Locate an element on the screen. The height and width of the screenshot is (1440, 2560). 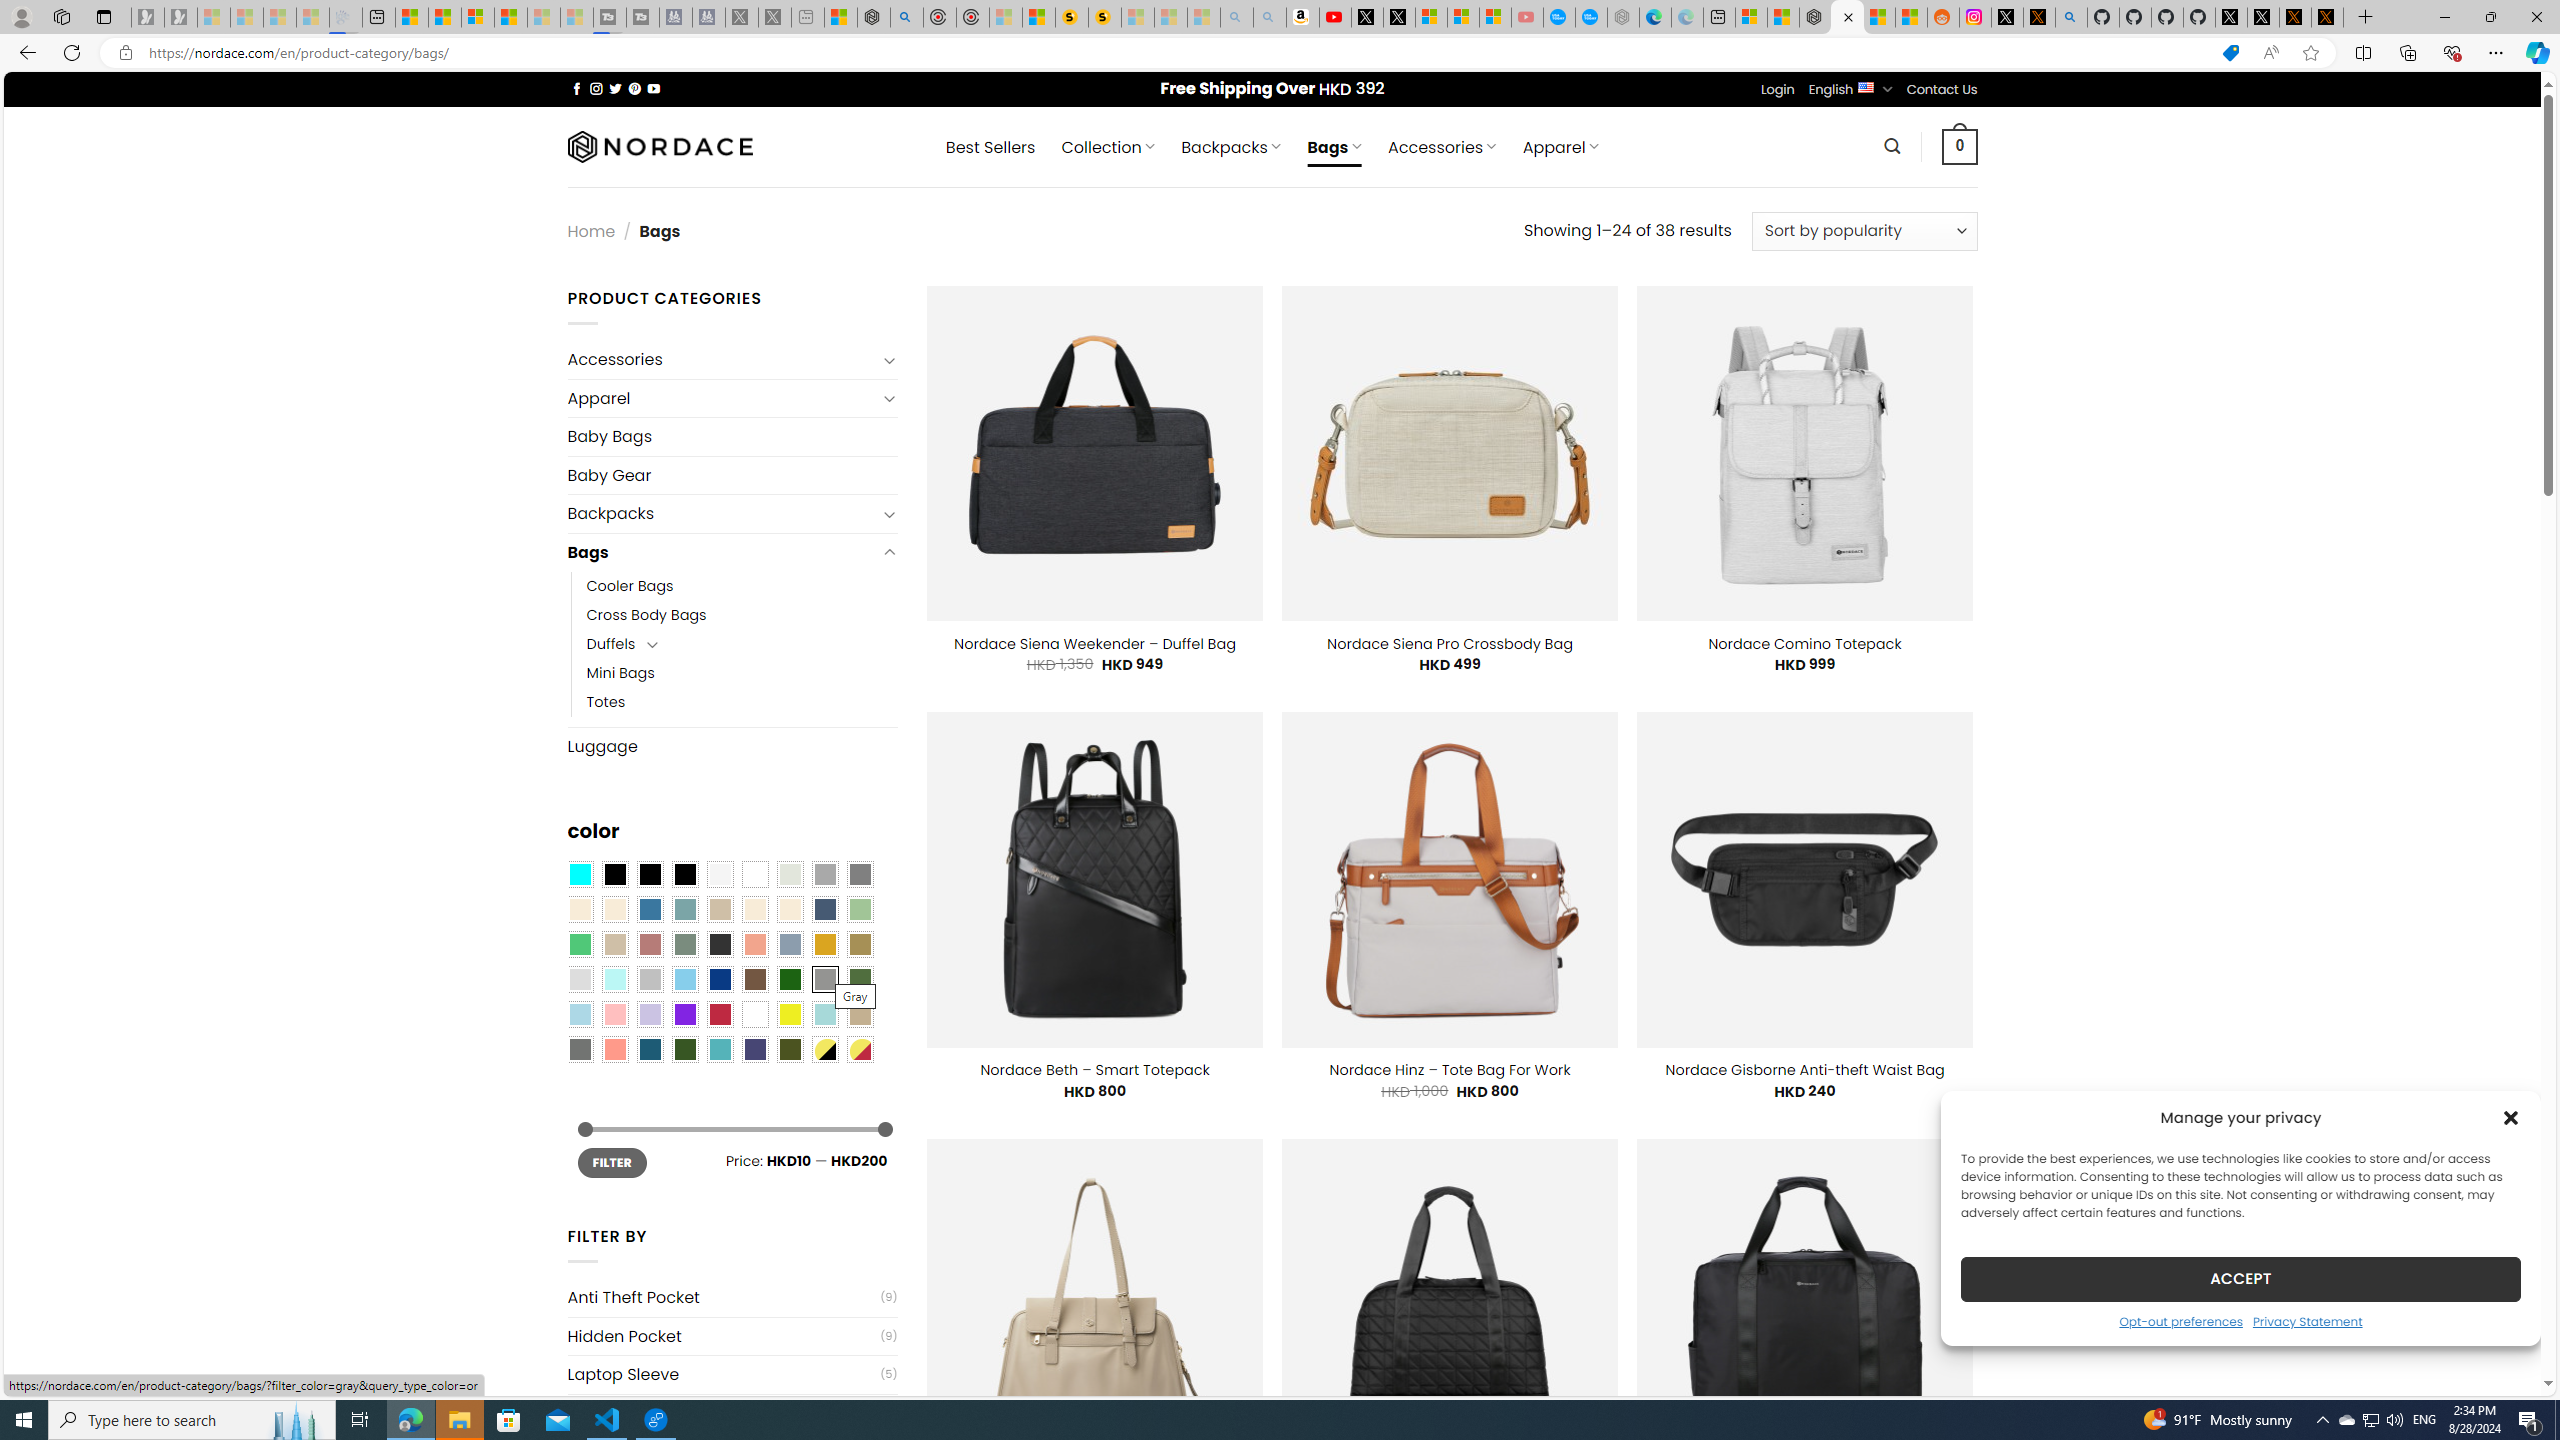
Cross Body Bags is located at coordinates (742, 615).